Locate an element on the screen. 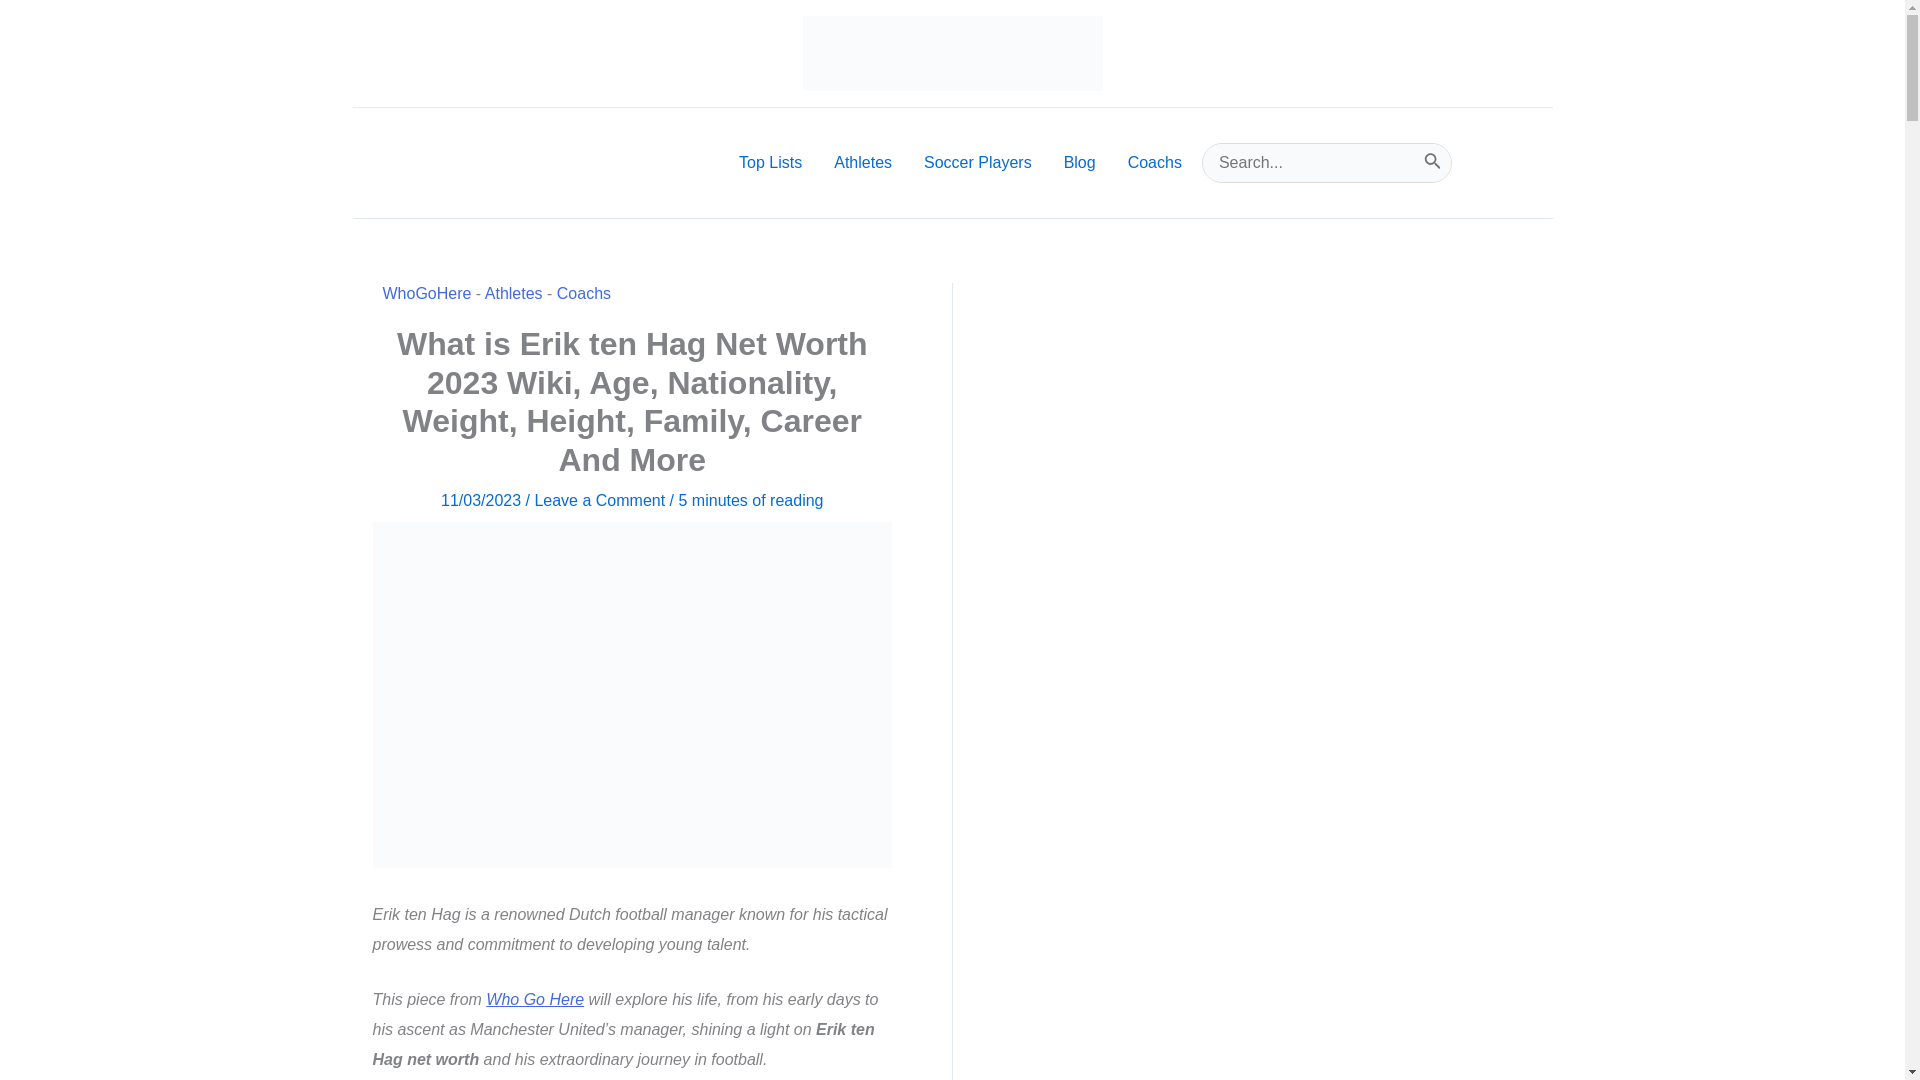 Image resolution: width=1920 pixels, height=1080 pixels. Top Lists is located at coordinates (770, 162).